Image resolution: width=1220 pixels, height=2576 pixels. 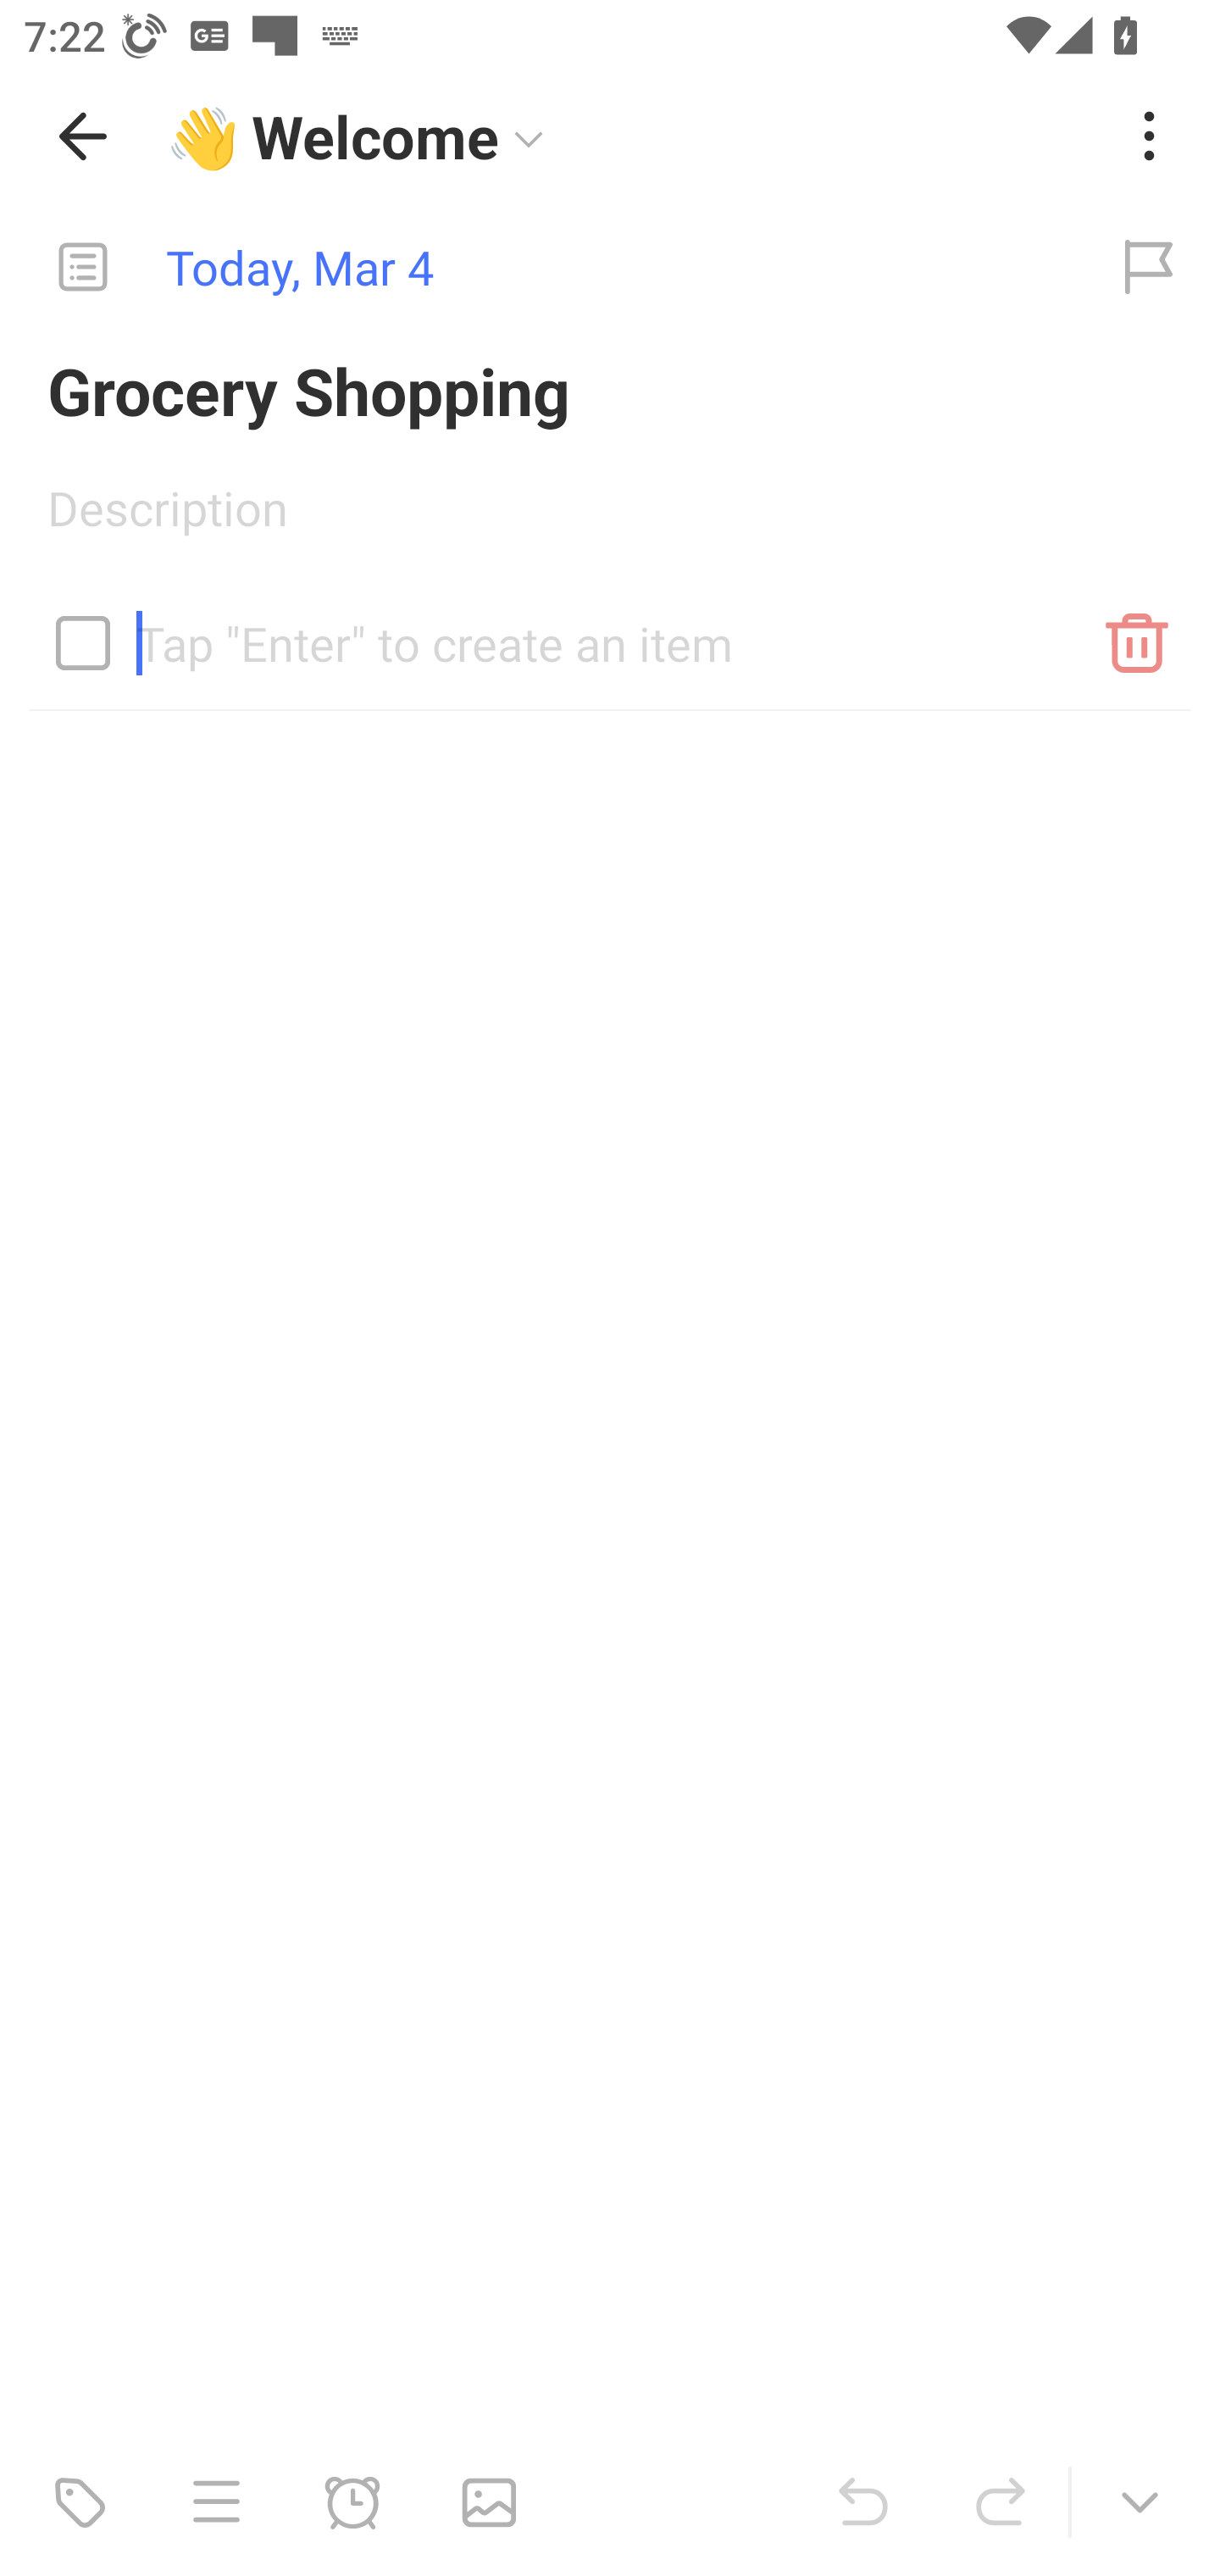 What do you see at coordinates (539, 268) in the screenshot?
I see `Today, Mar 4 ` at bounding box center [539, 268].